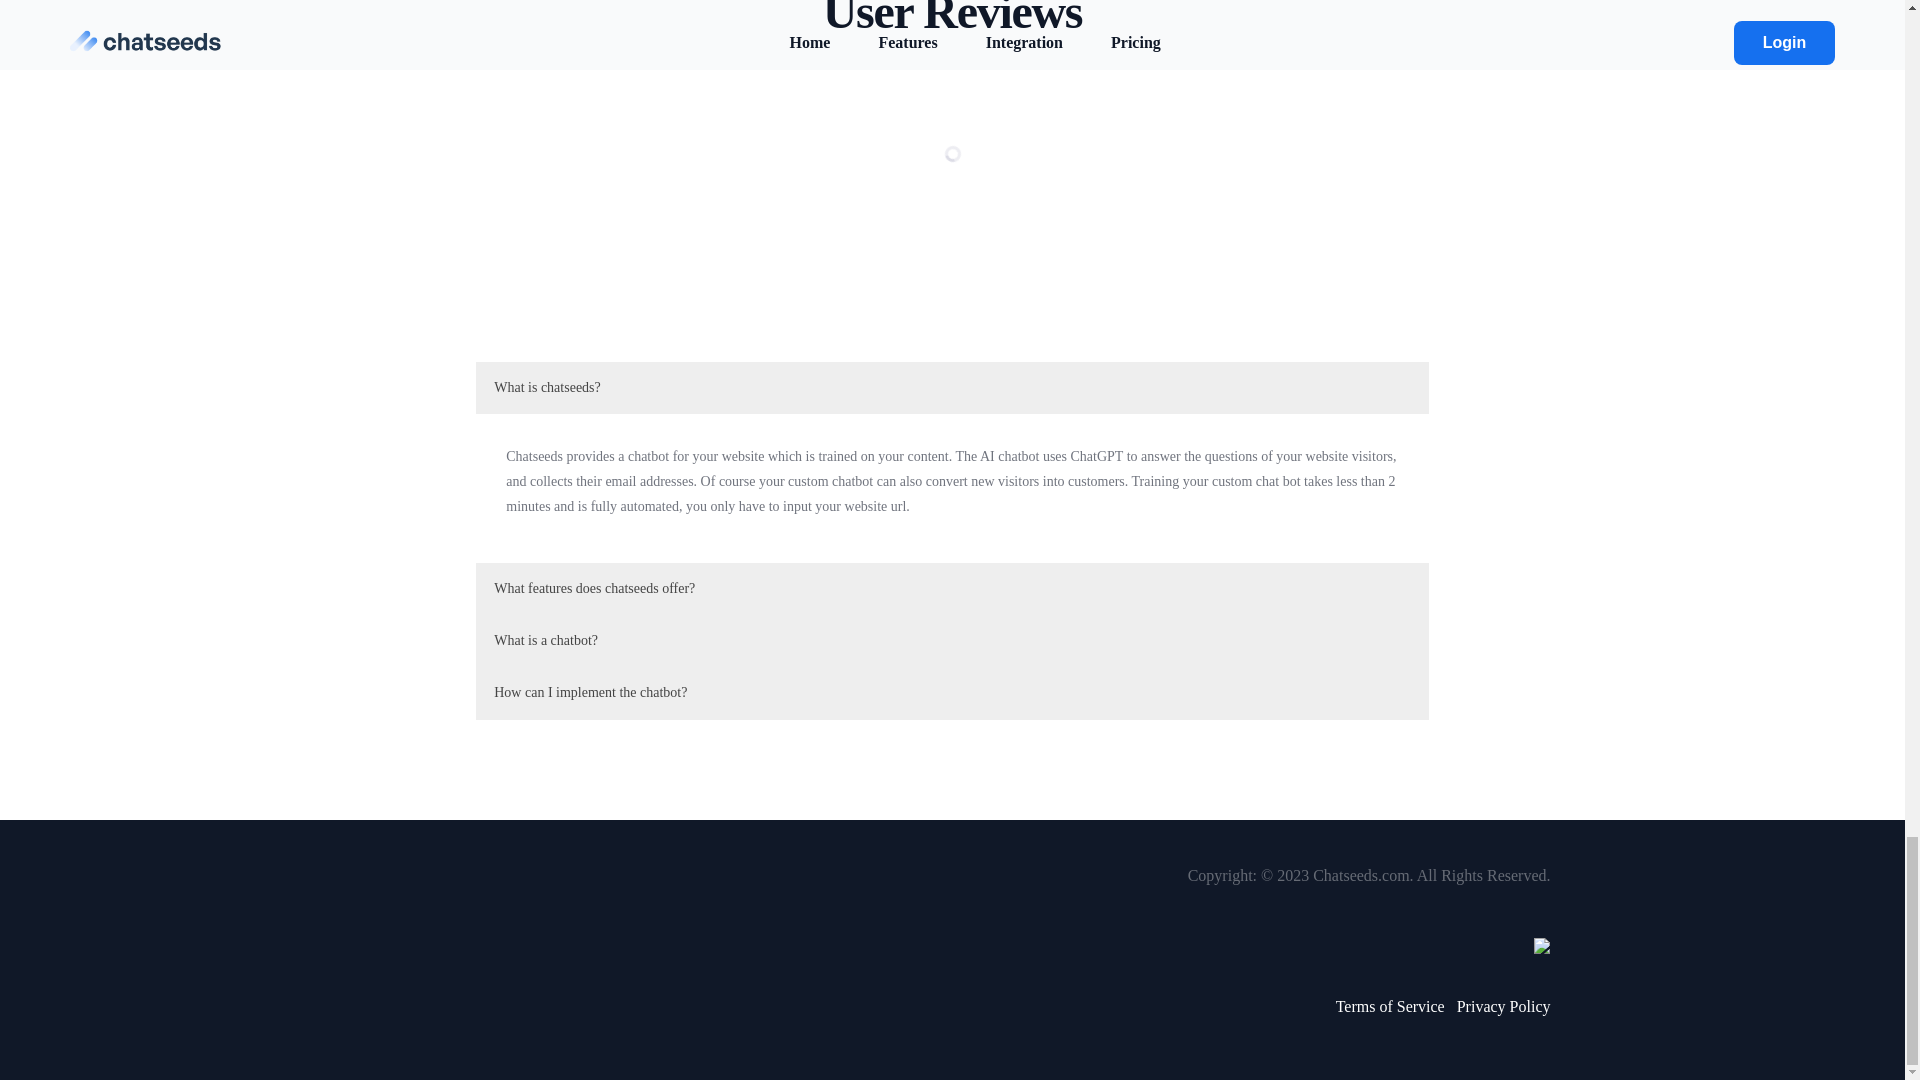 The height and width of the screenshot is (1080, 1920). What do you see at coordinates (952, 640) in the screenshot?
I see `What is a chatbot?` at bounding box center [952, 640].